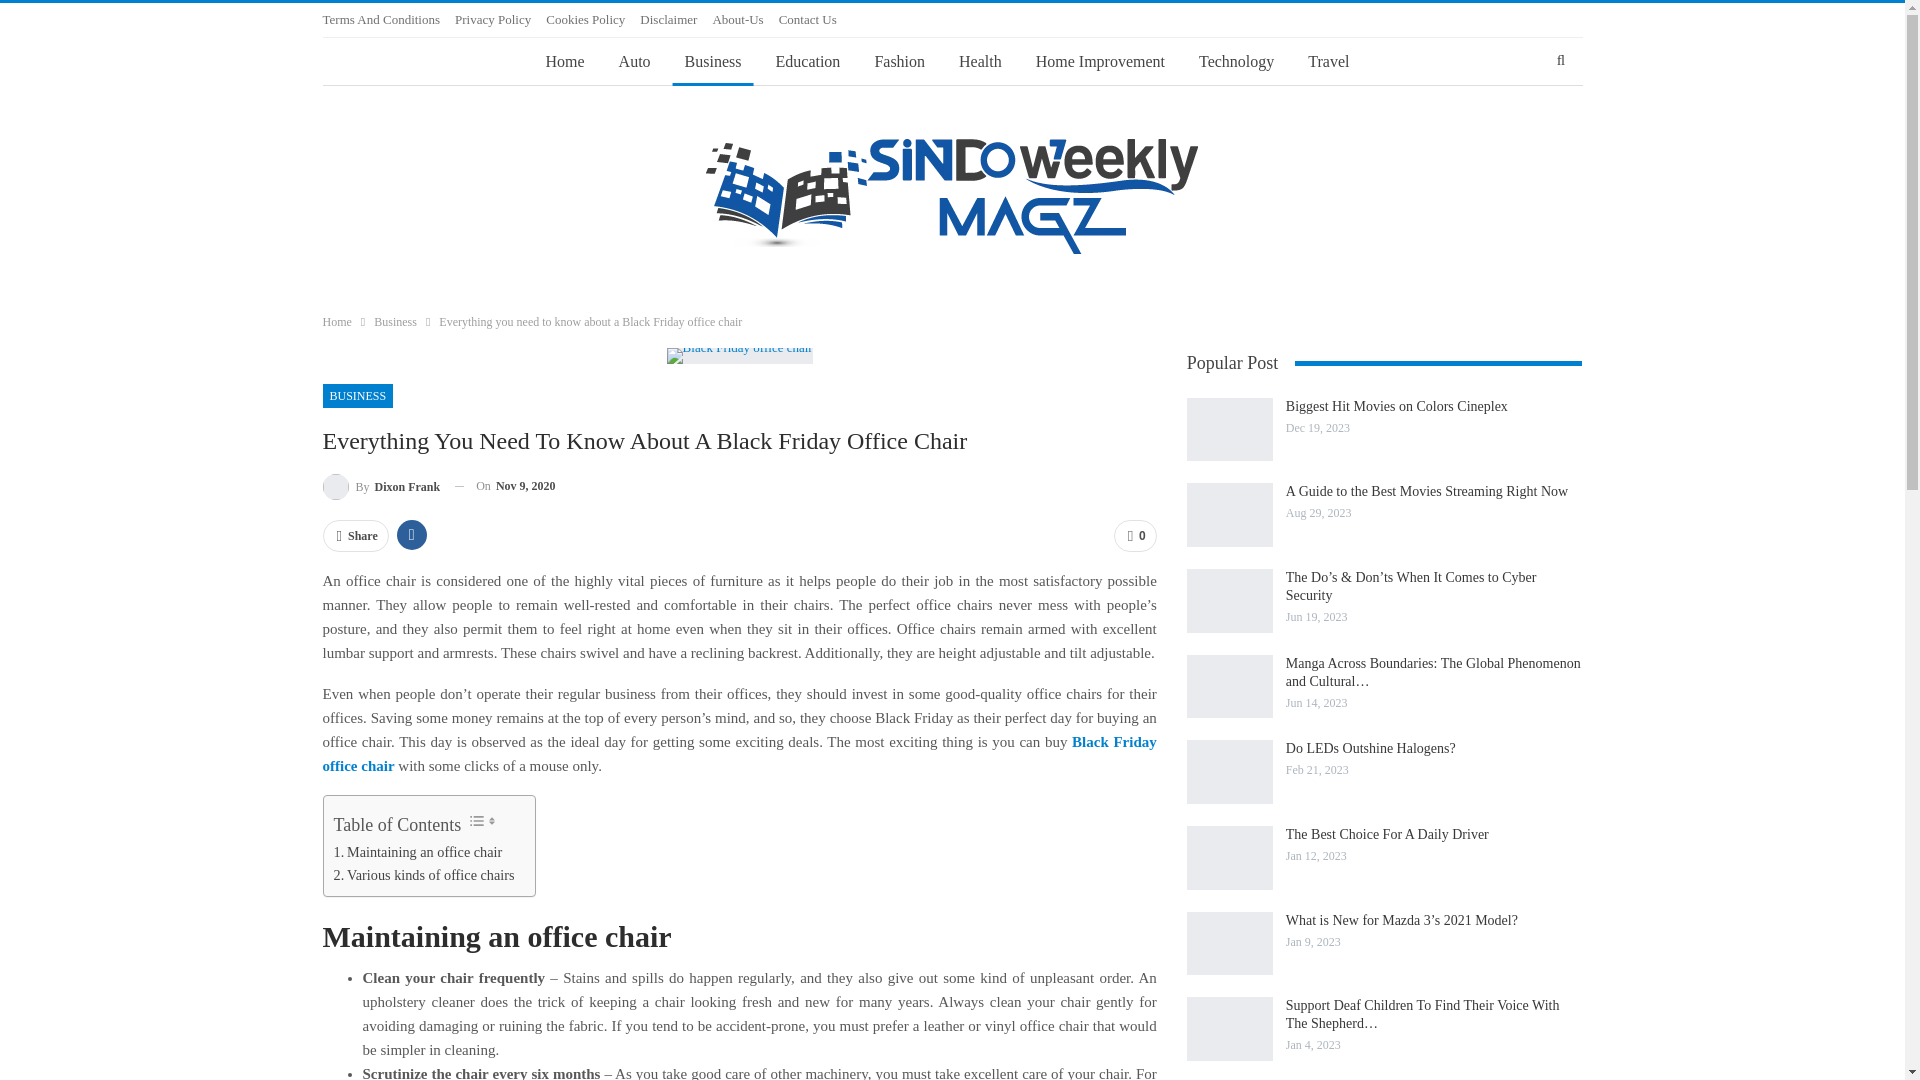  What do you see at coordinates (418, 852) in the screenshot?
I see `Maintaining an office chair` at bounding box center [418, 852].